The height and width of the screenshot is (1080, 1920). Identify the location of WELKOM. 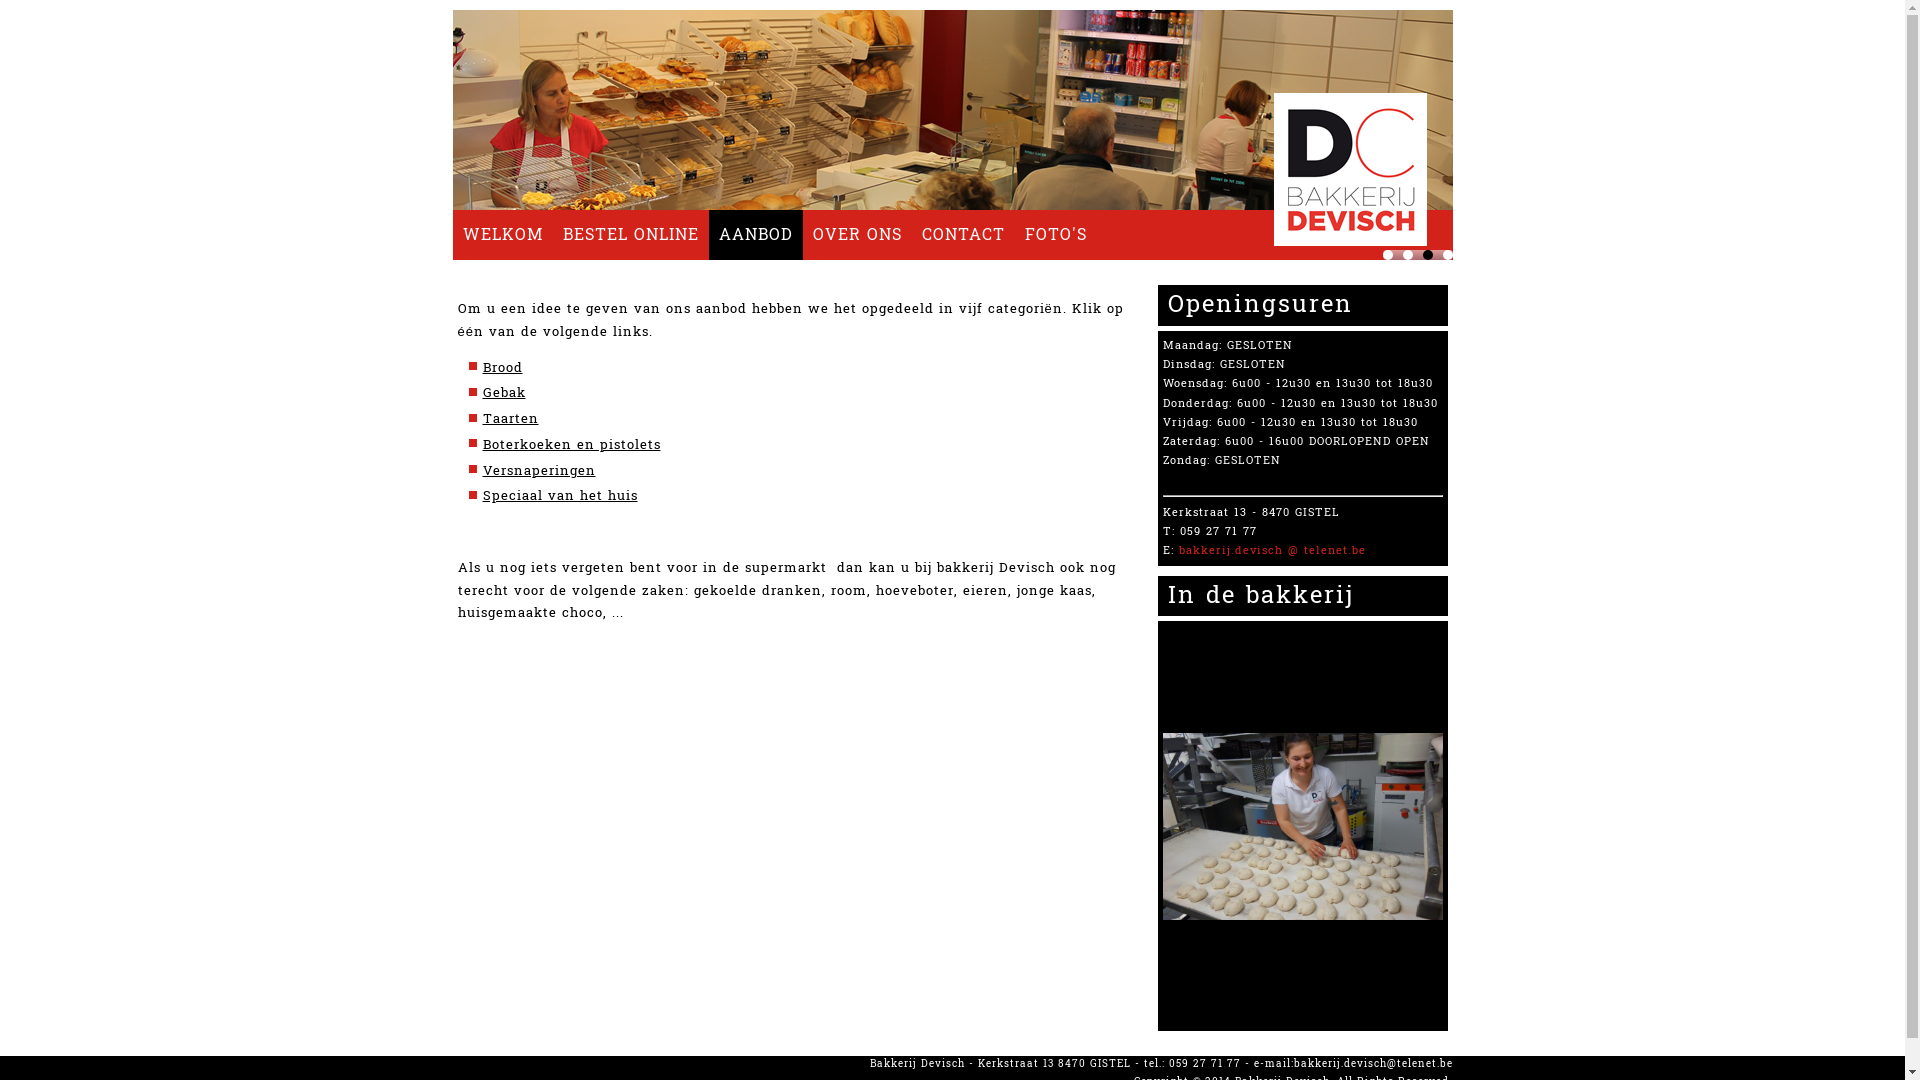
(502, 235).